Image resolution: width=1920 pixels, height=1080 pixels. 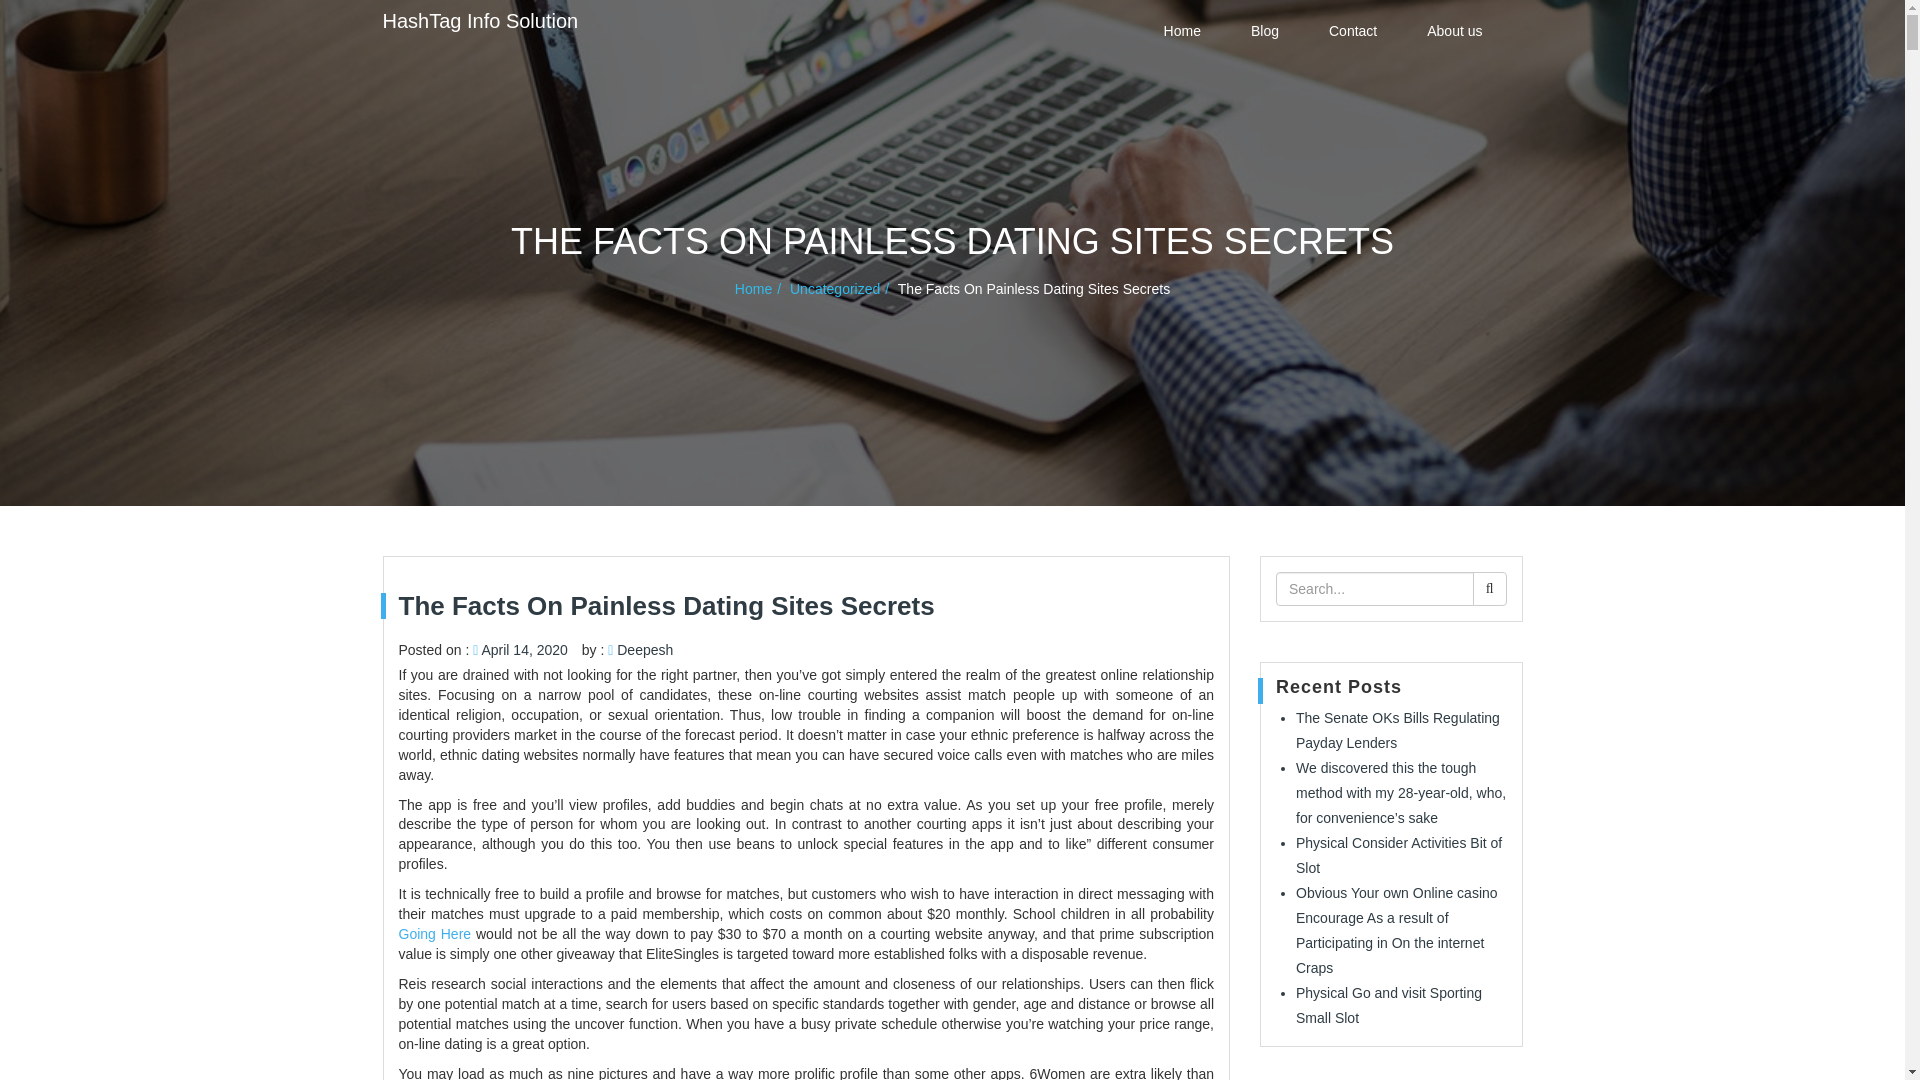 What do you see at coordinates (760, 288) in the screenshot?
I see `Home` at bounding box center [760, 288].